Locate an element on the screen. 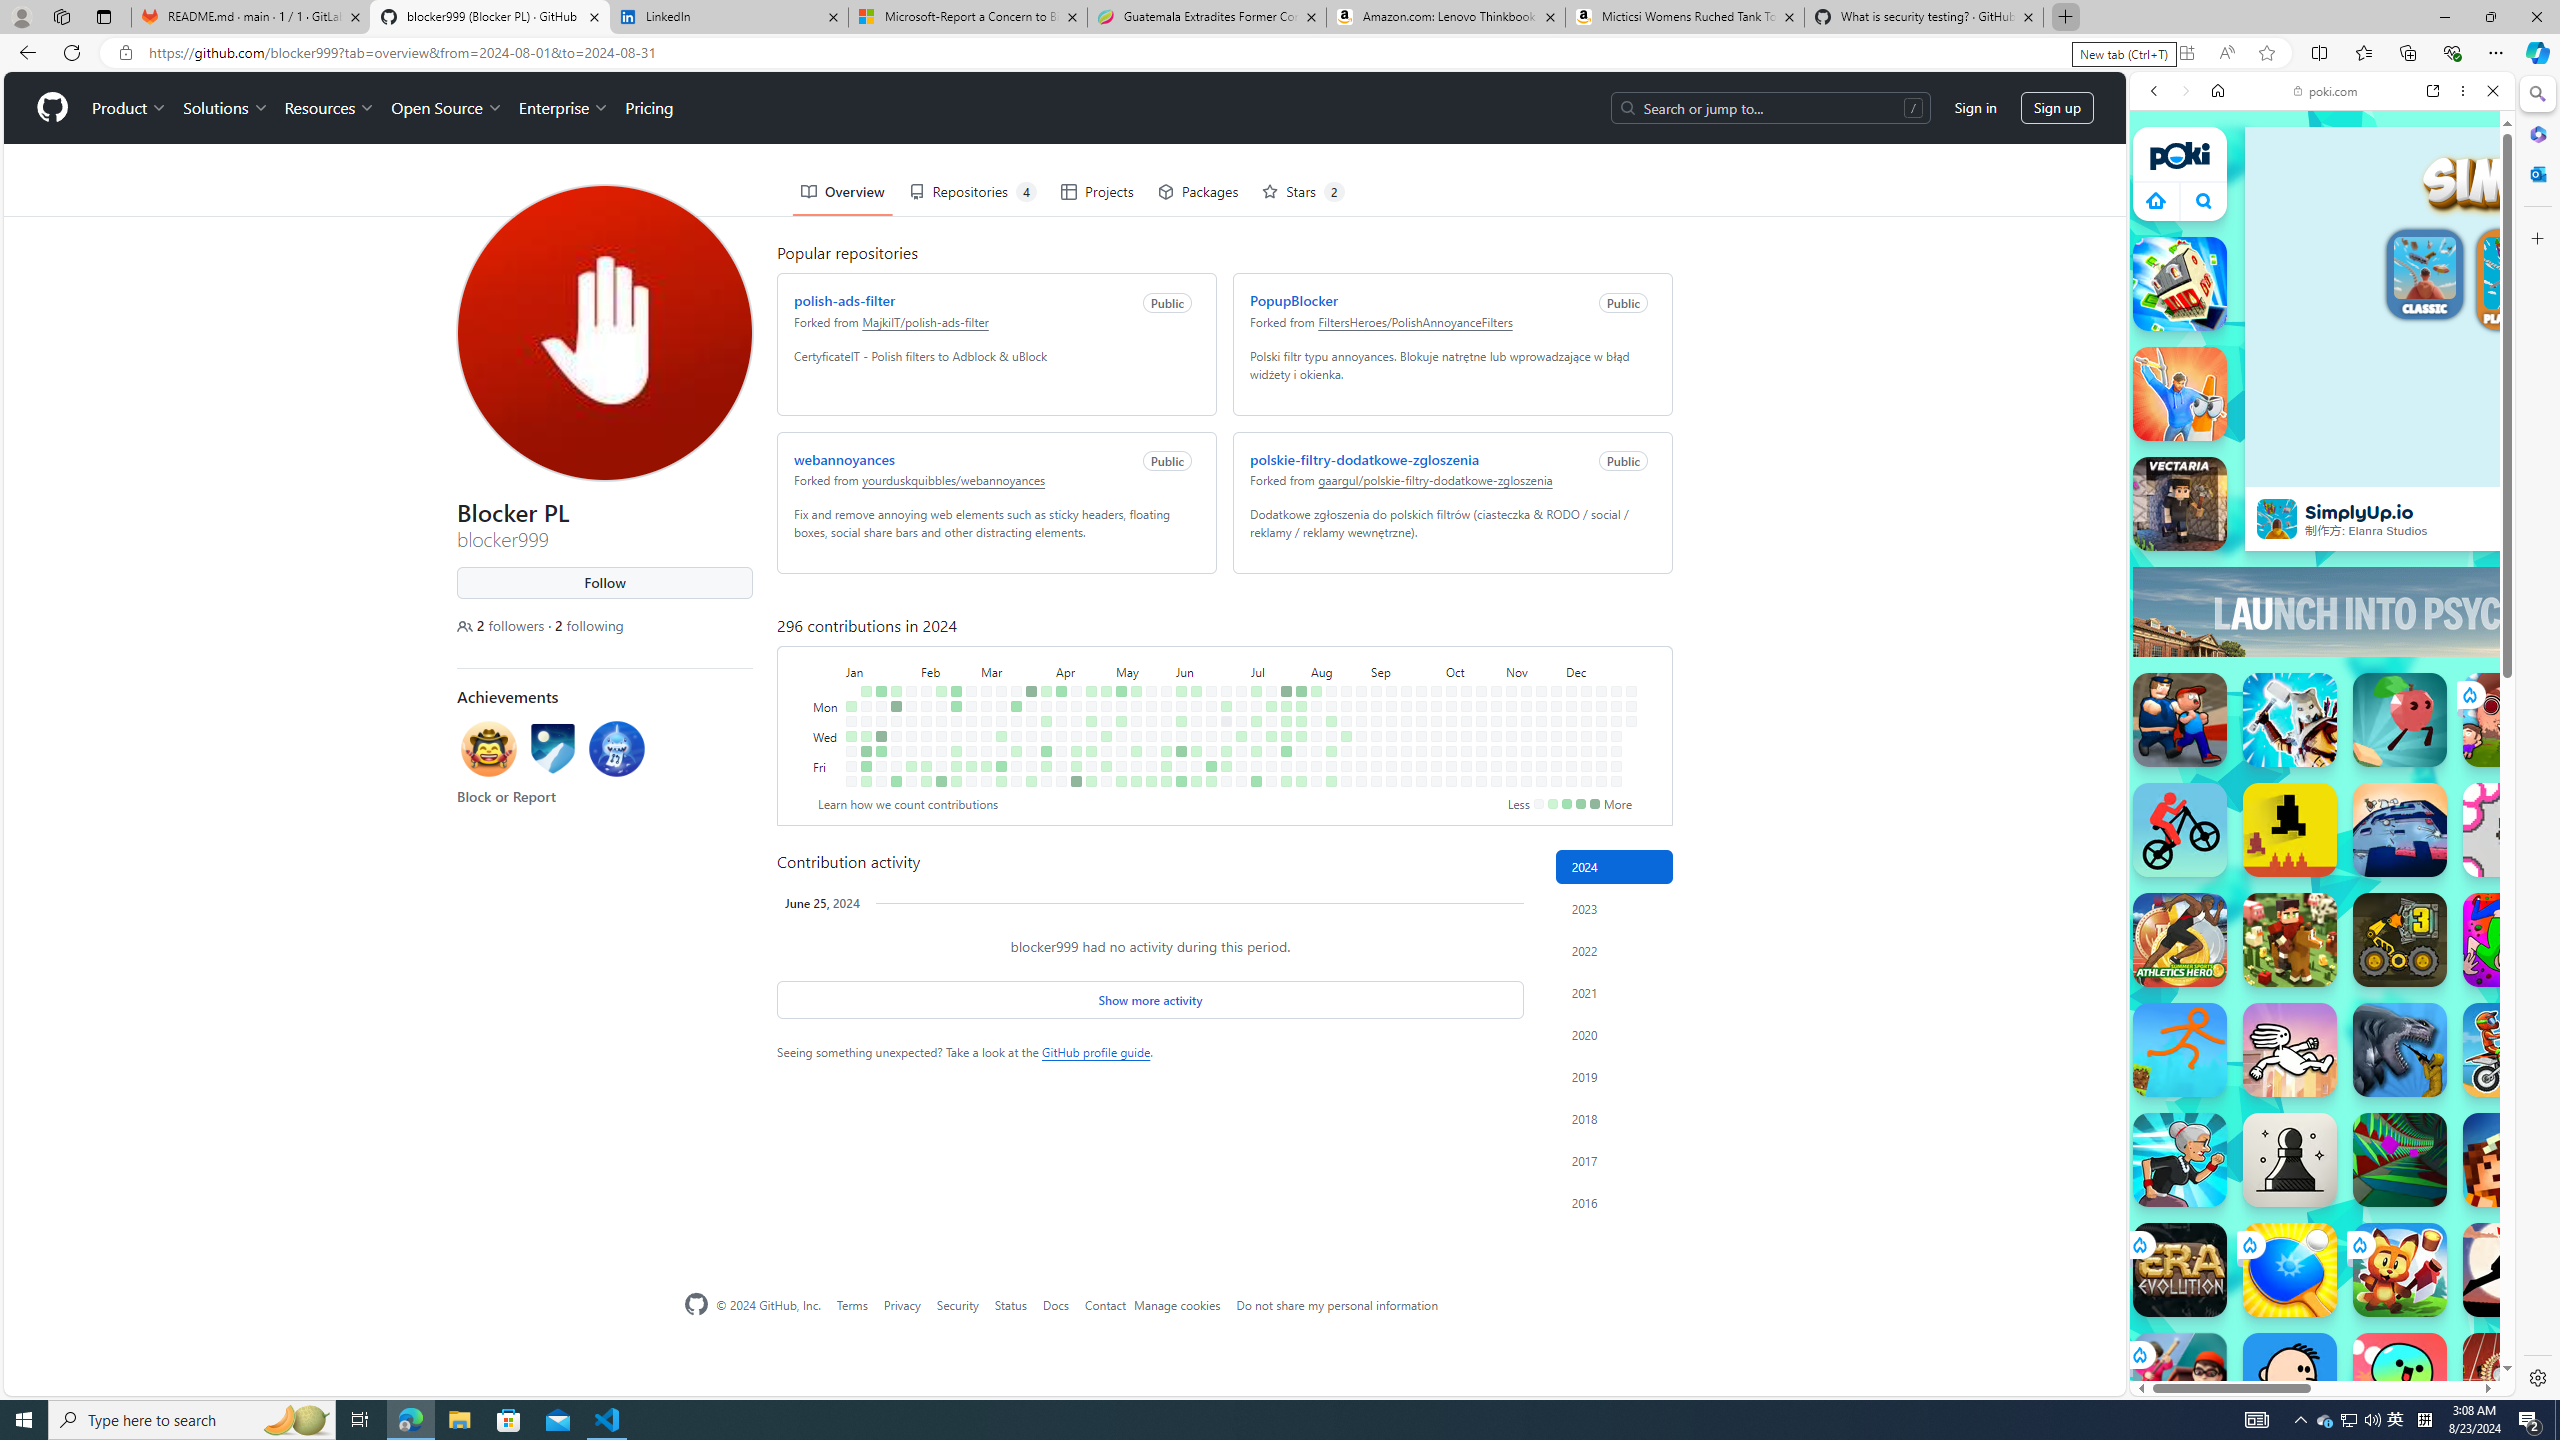 This screenshot has height=1440, width=2560. Tunnel Rush Tunnel Rush is located at coordinates (2400, 1160).